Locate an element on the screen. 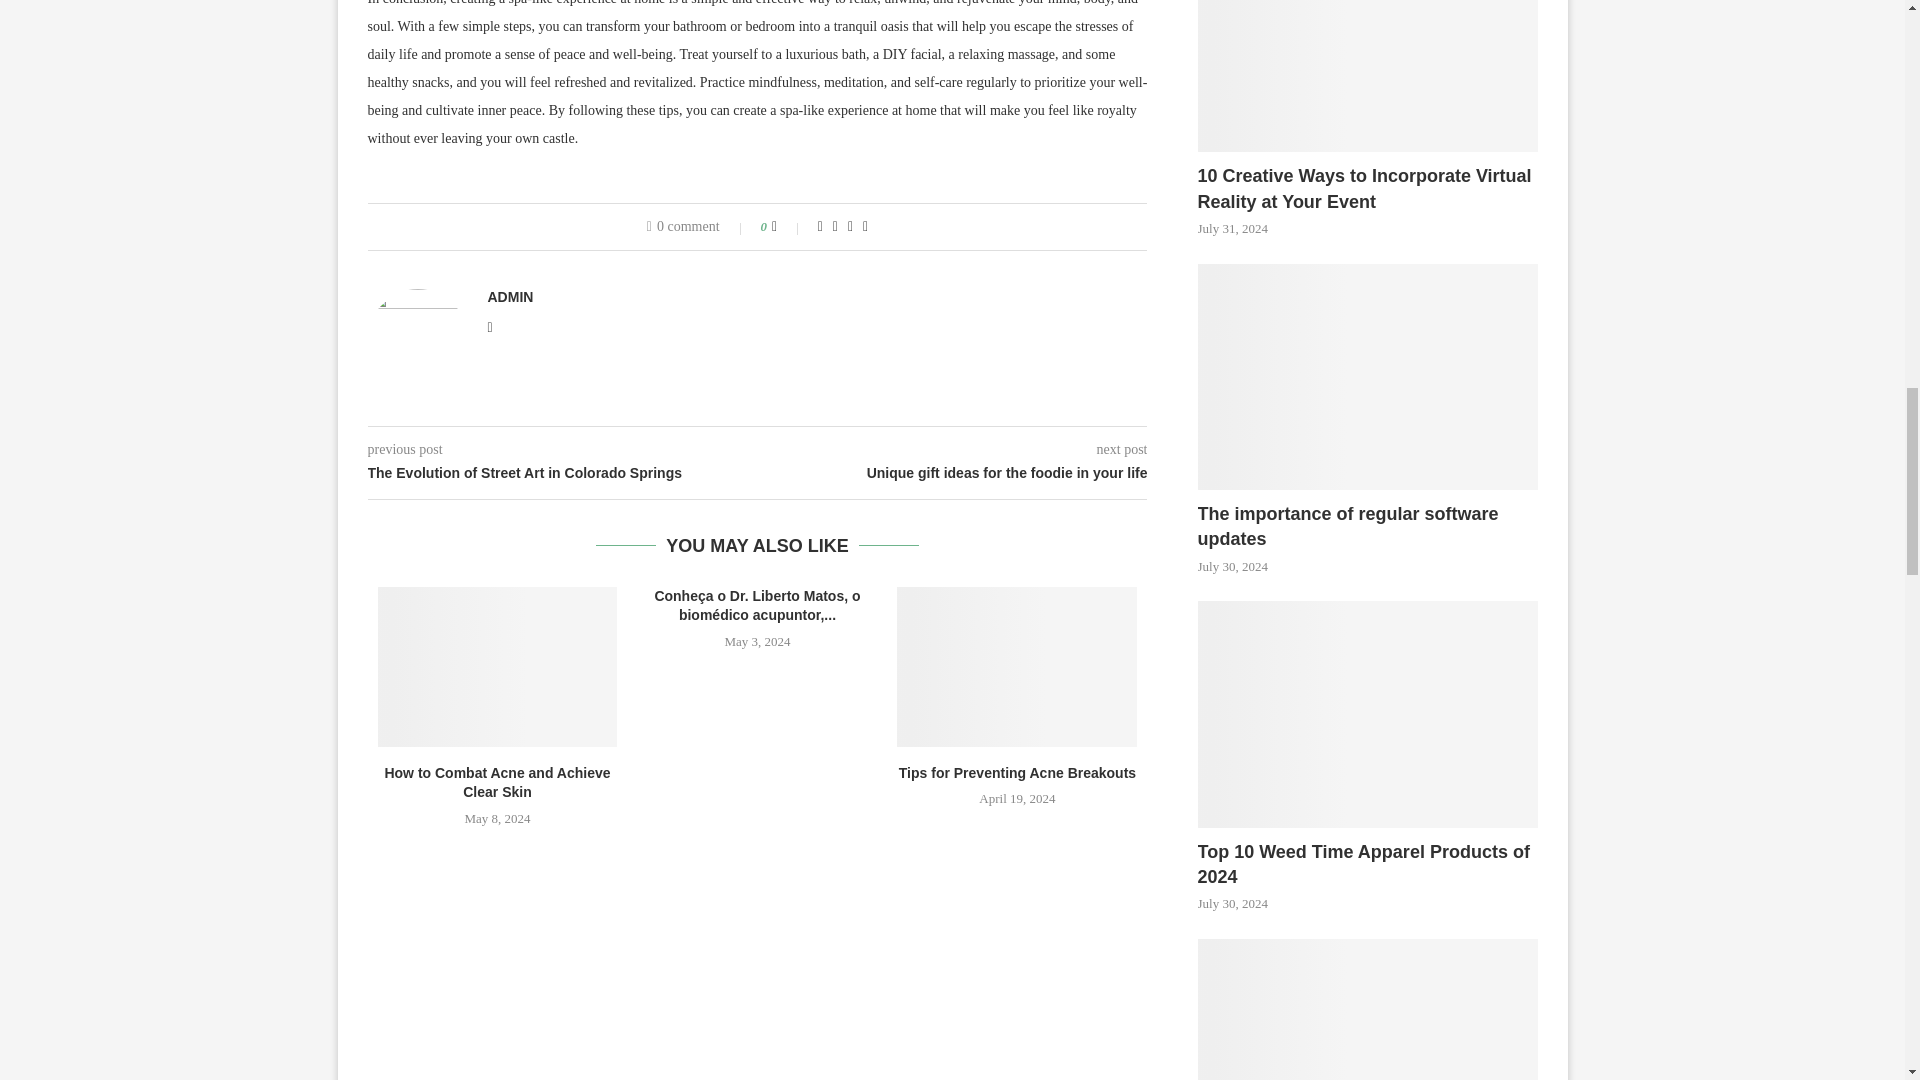 This screenshot has width=1920, height=1080. The Evolution of Street Art in Colorado Springs is located at coordinates (563, 474).